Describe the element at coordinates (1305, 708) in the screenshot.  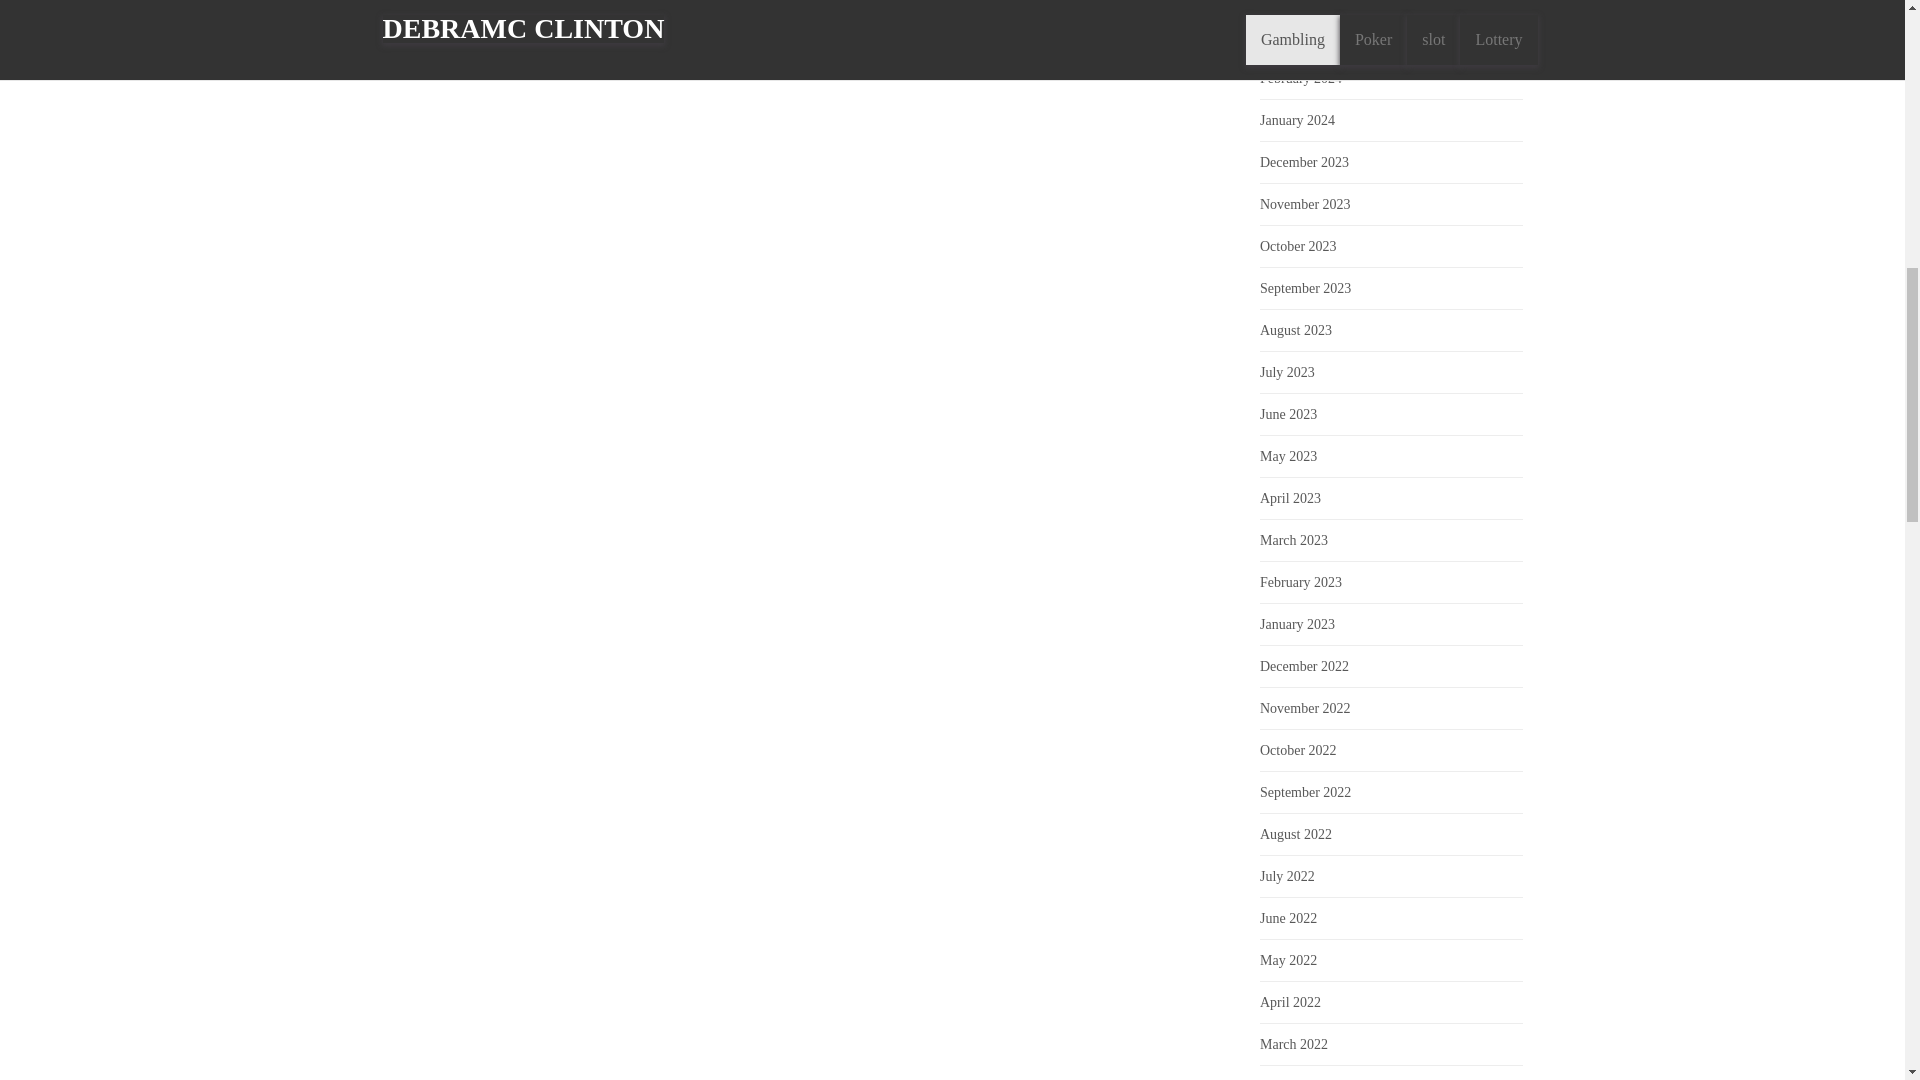
I see `November 2022` at that location.